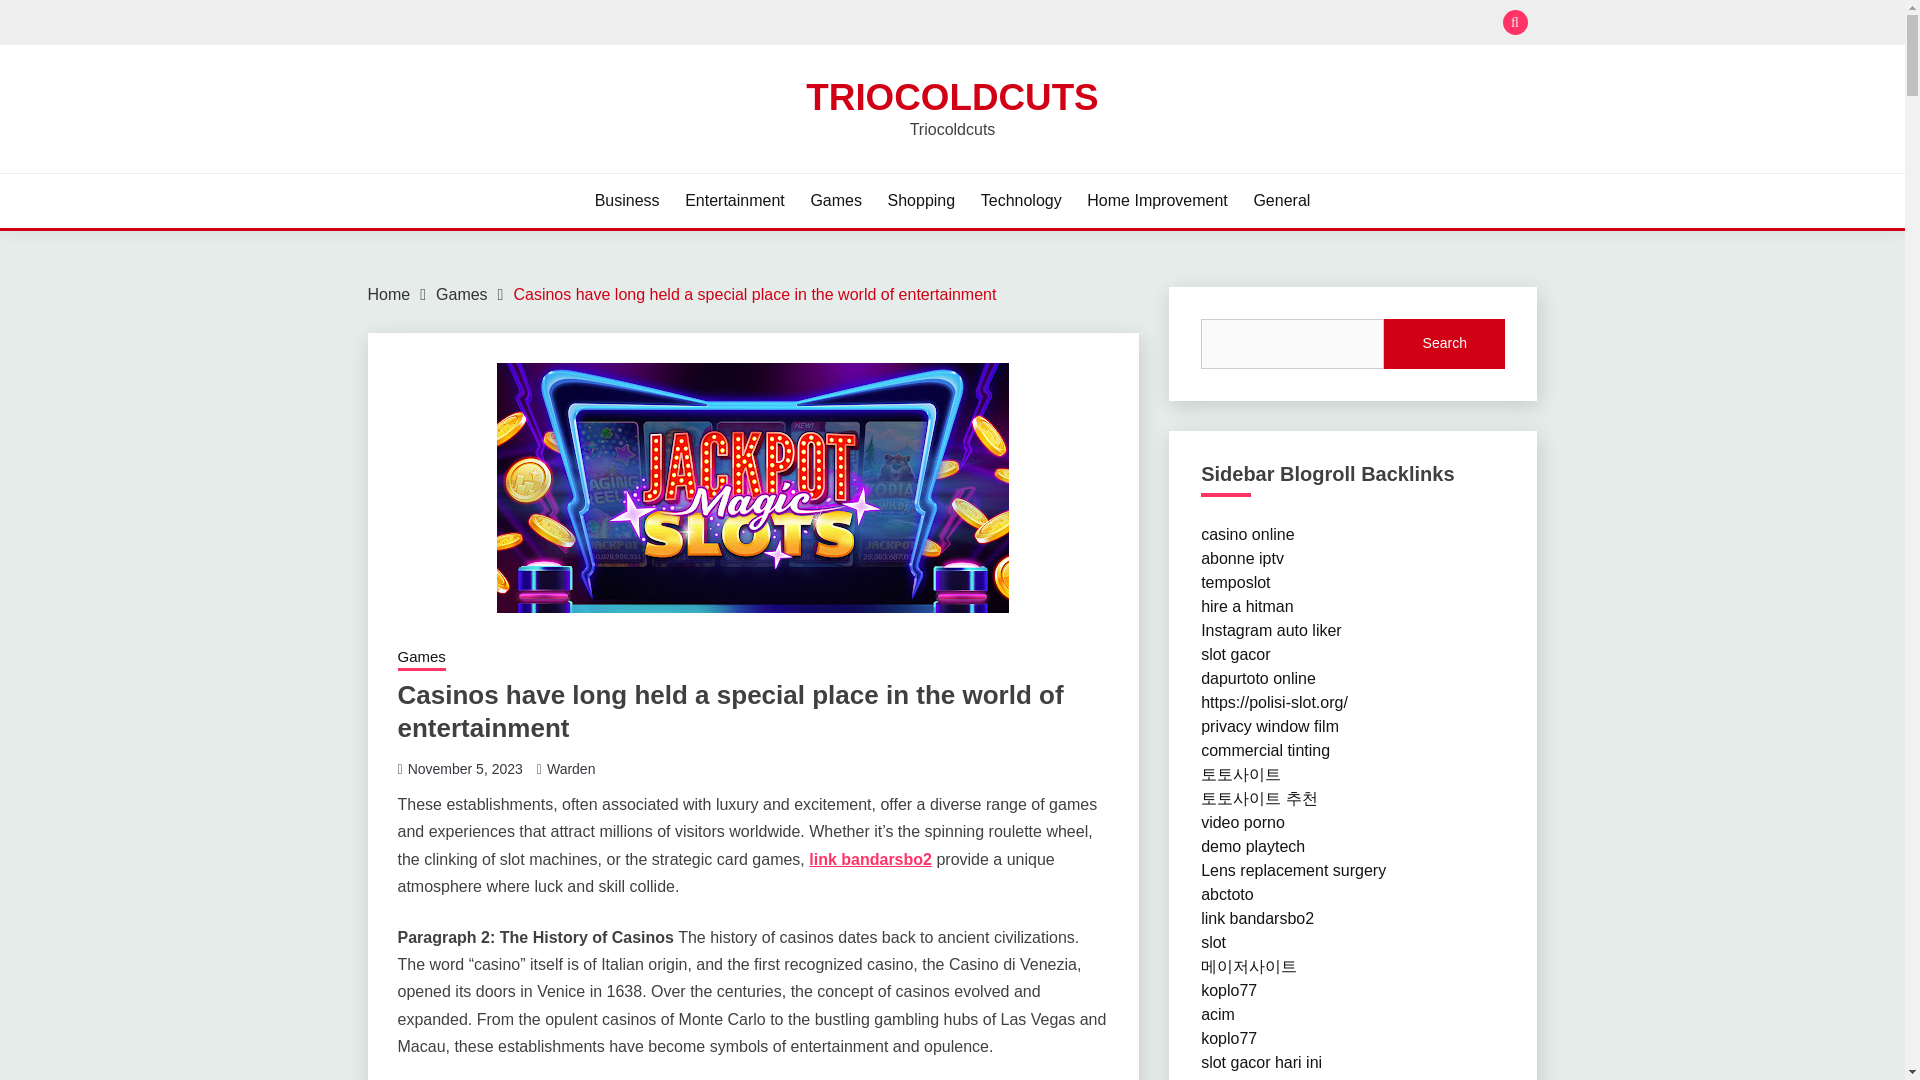 This screenshot has height=1080, width=1920. Describe the element at coordinates (571, 768) in the screenshot. I see `Warden` at that location.